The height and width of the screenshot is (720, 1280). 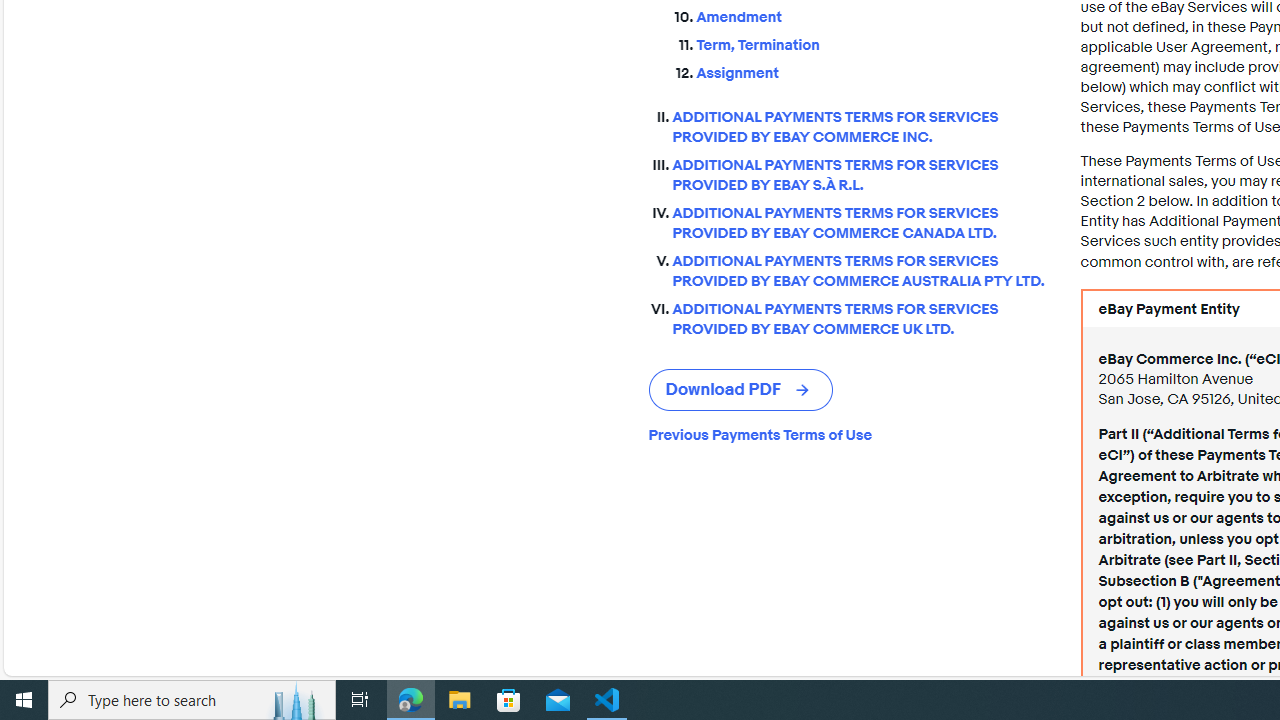 I want to click on Amendment, so click(x=872, y=18).